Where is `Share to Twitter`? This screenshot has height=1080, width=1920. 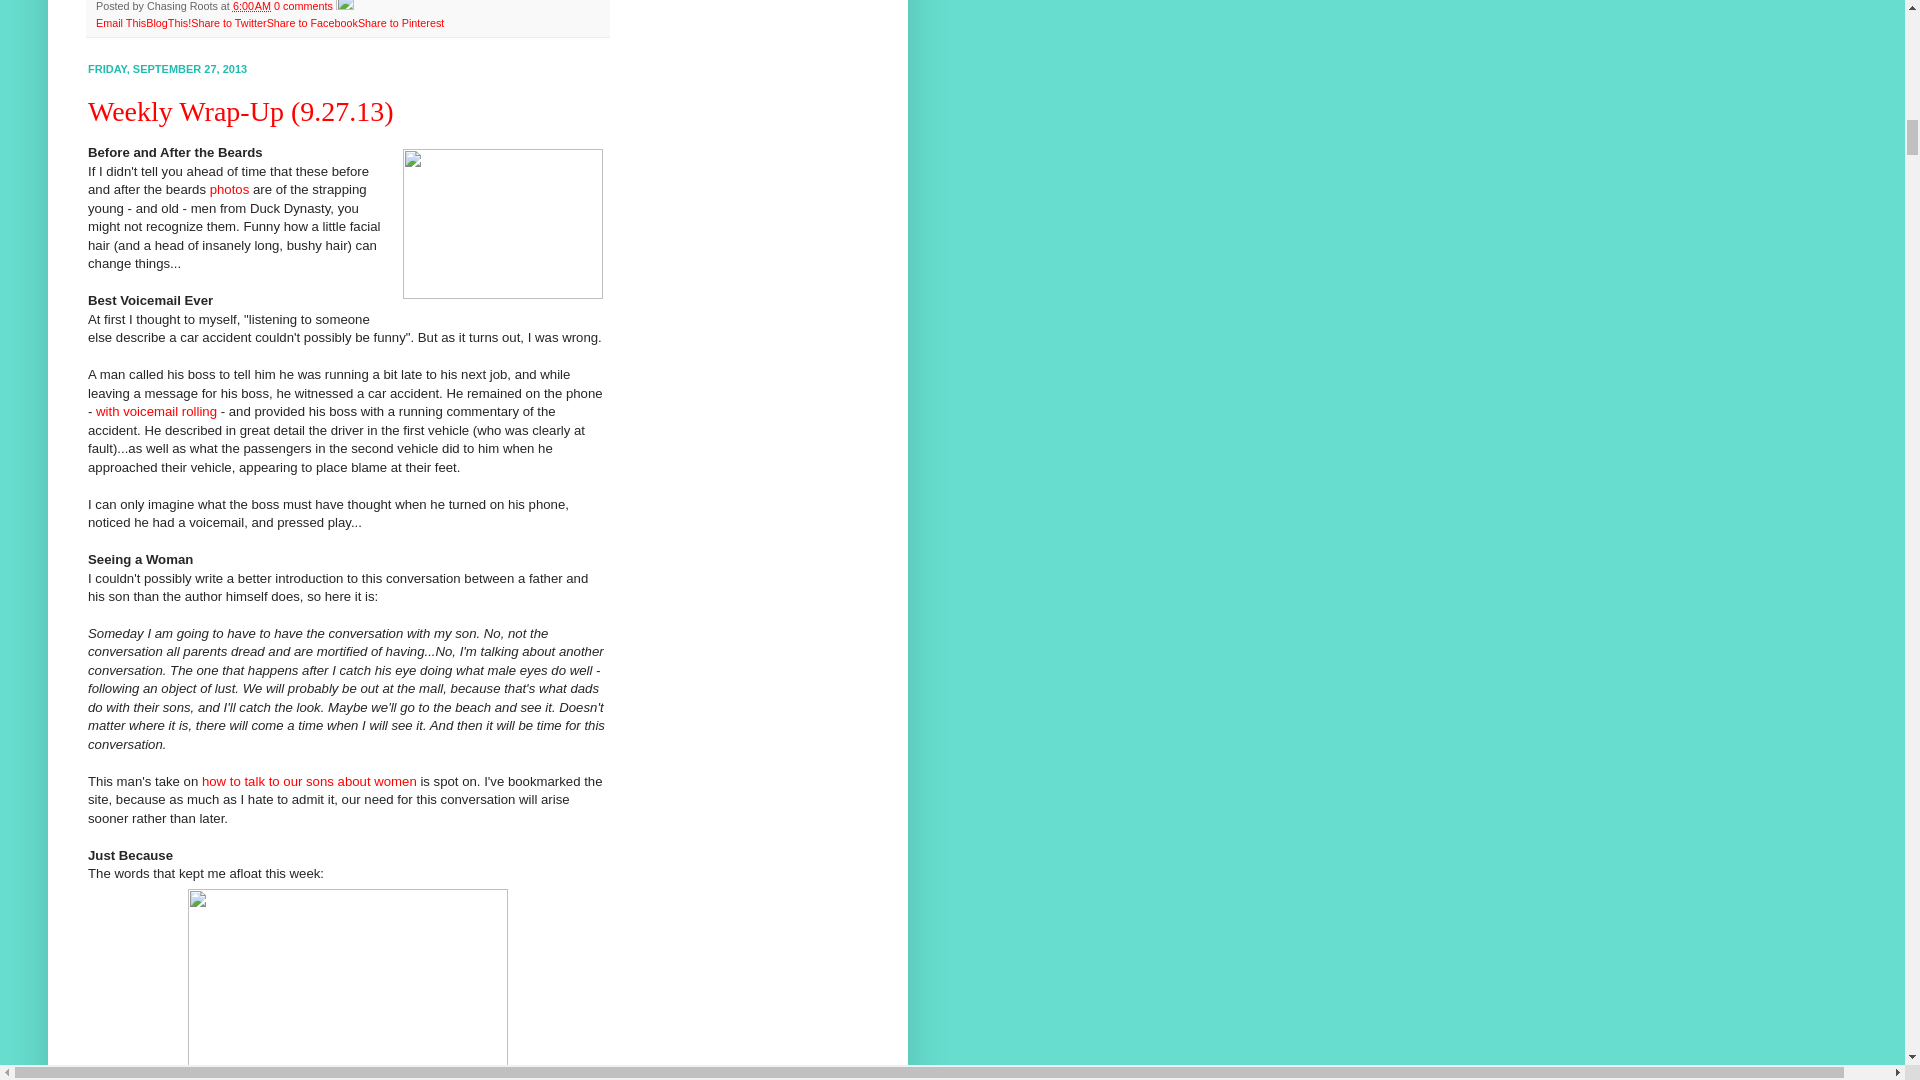
Share to Twitter is located at coordinates (228, 23).